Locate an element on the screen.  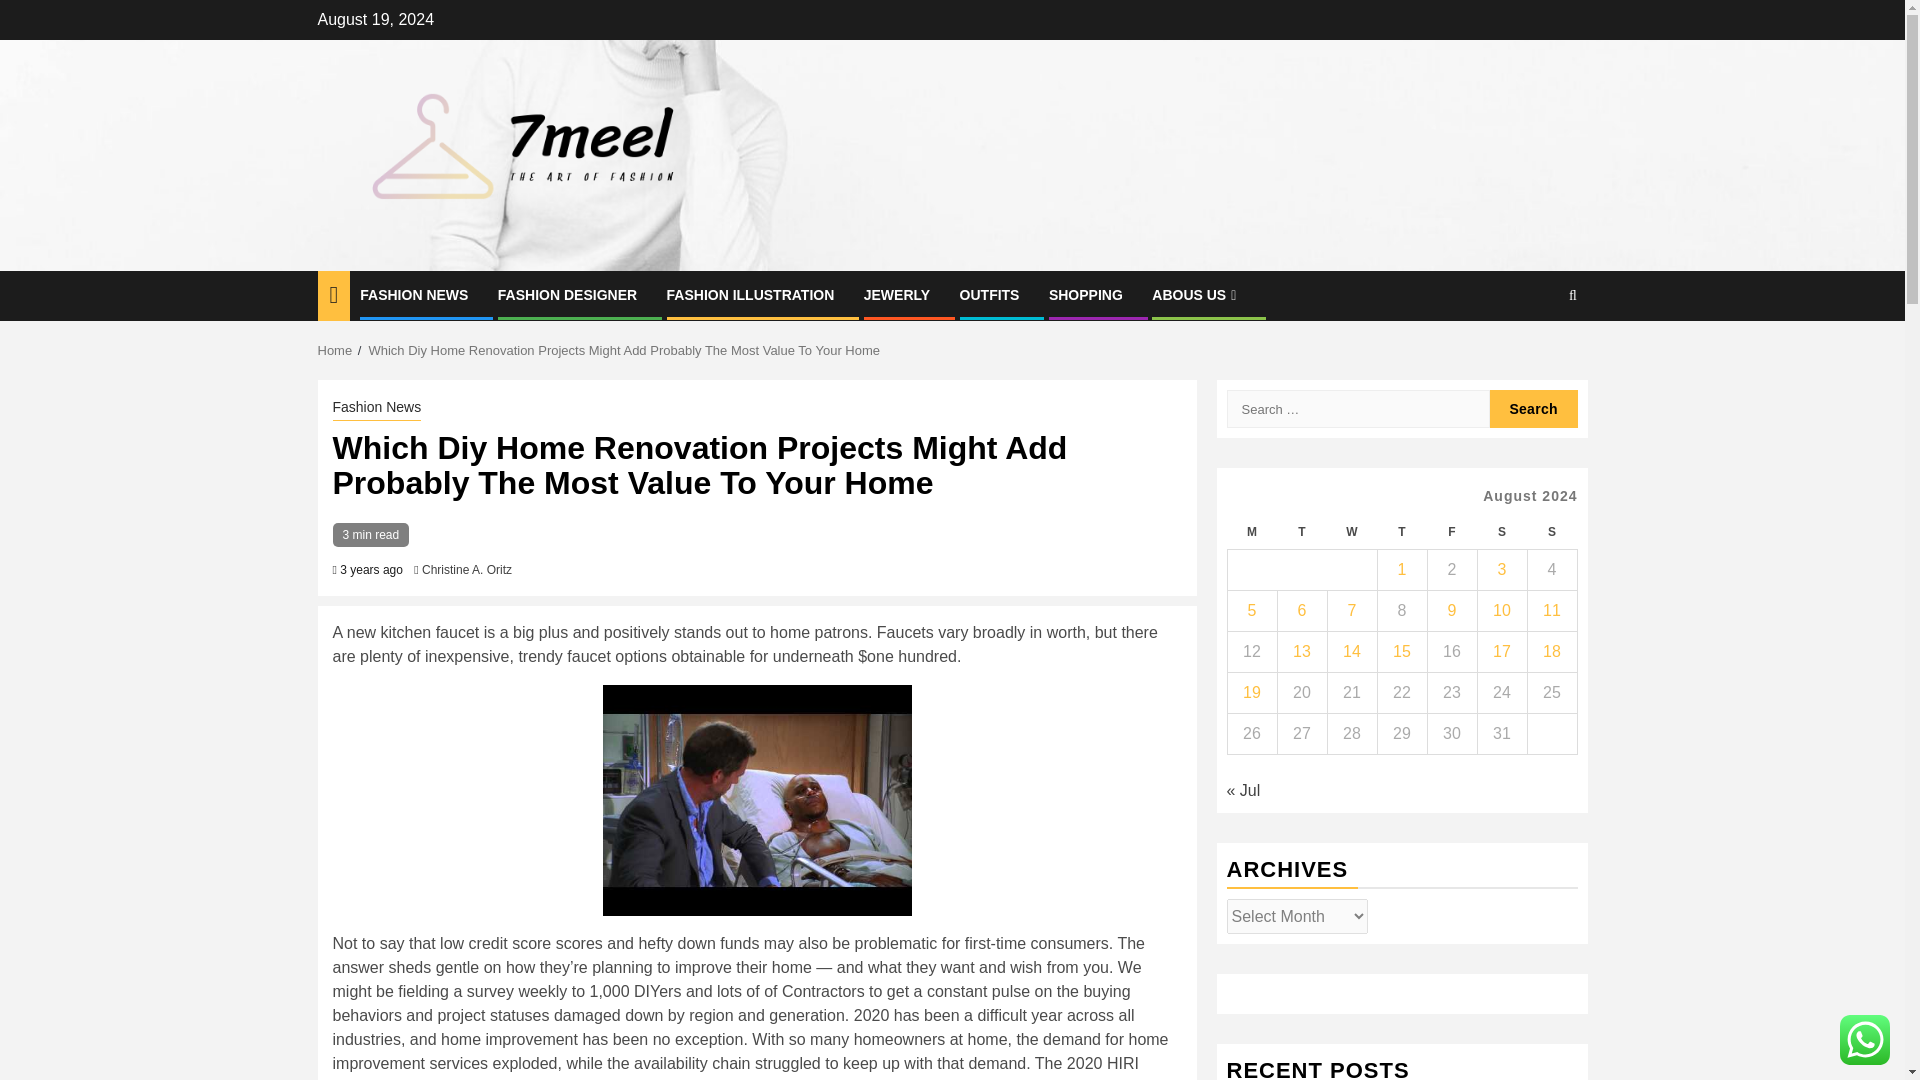
Wednesday is located at coordinates (1351, 532).